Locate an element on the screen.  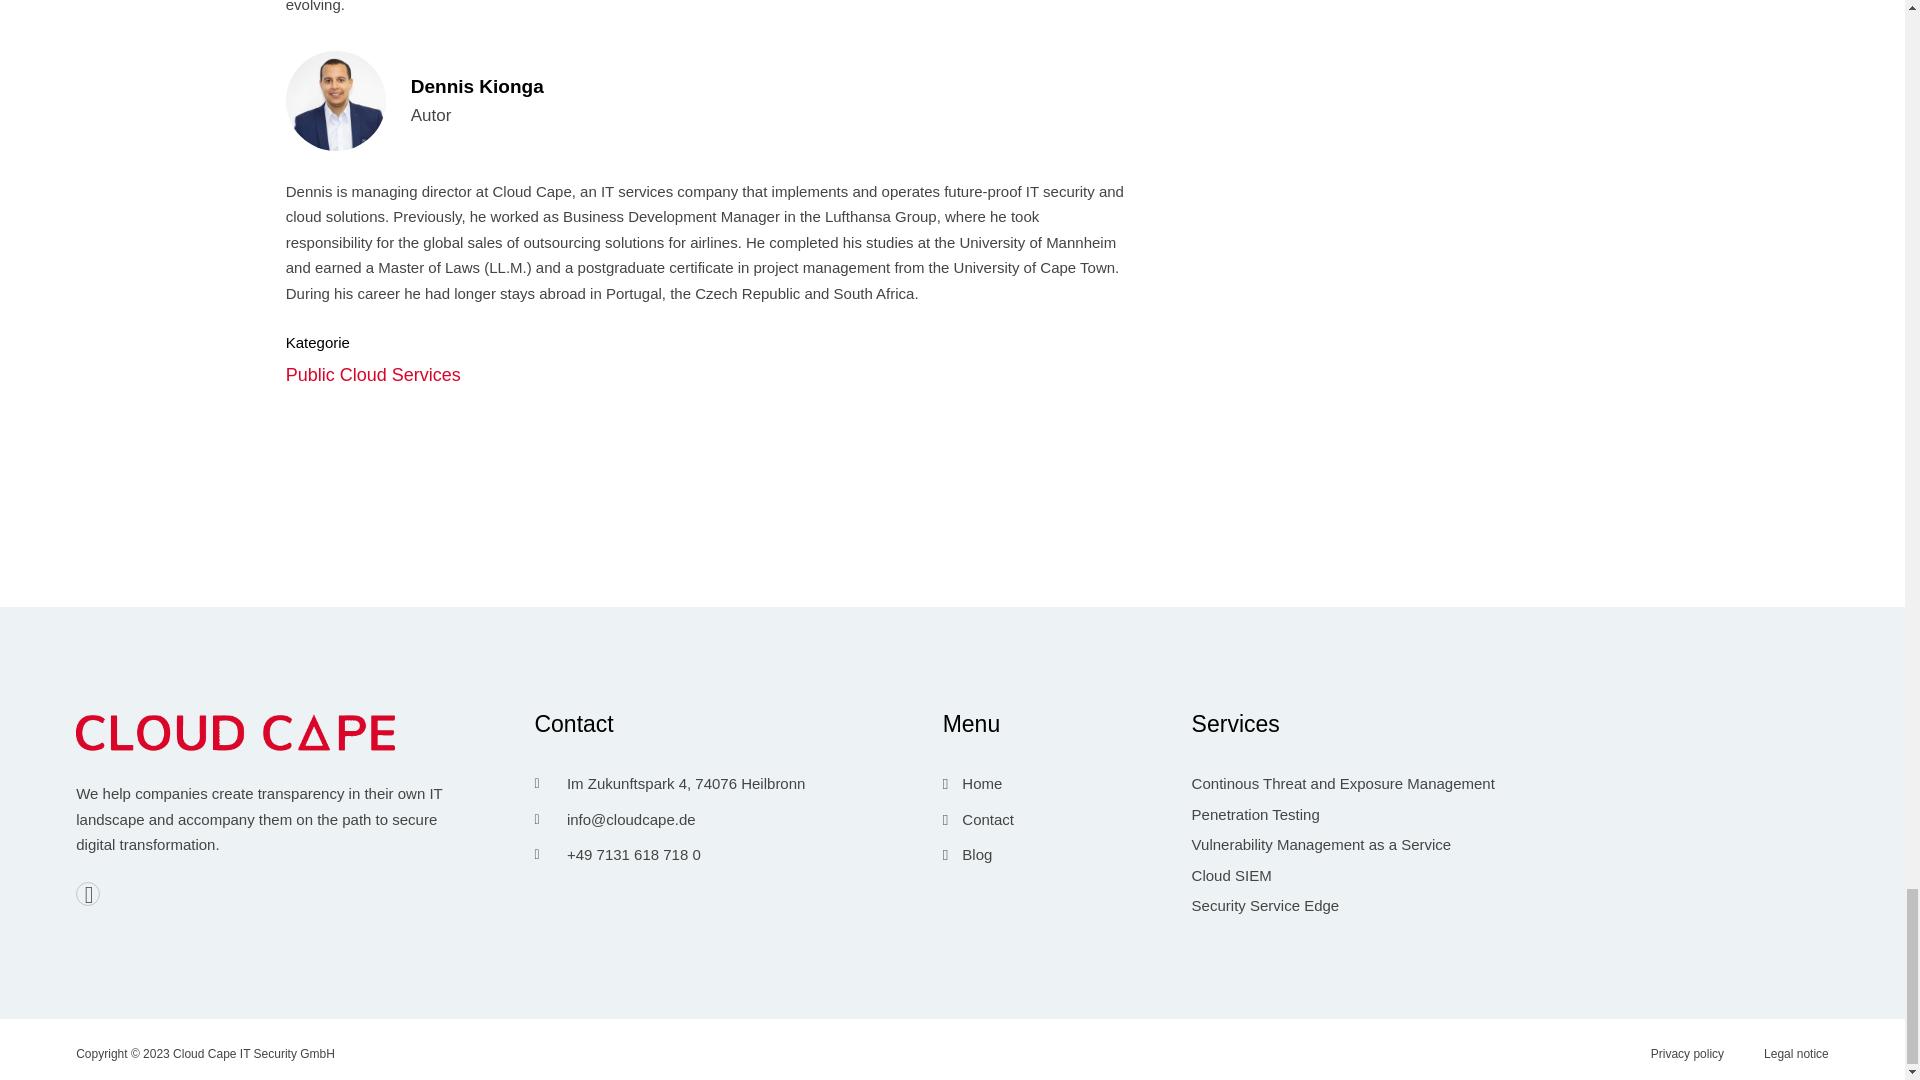
Contact is located at coordinates (1062, 820).